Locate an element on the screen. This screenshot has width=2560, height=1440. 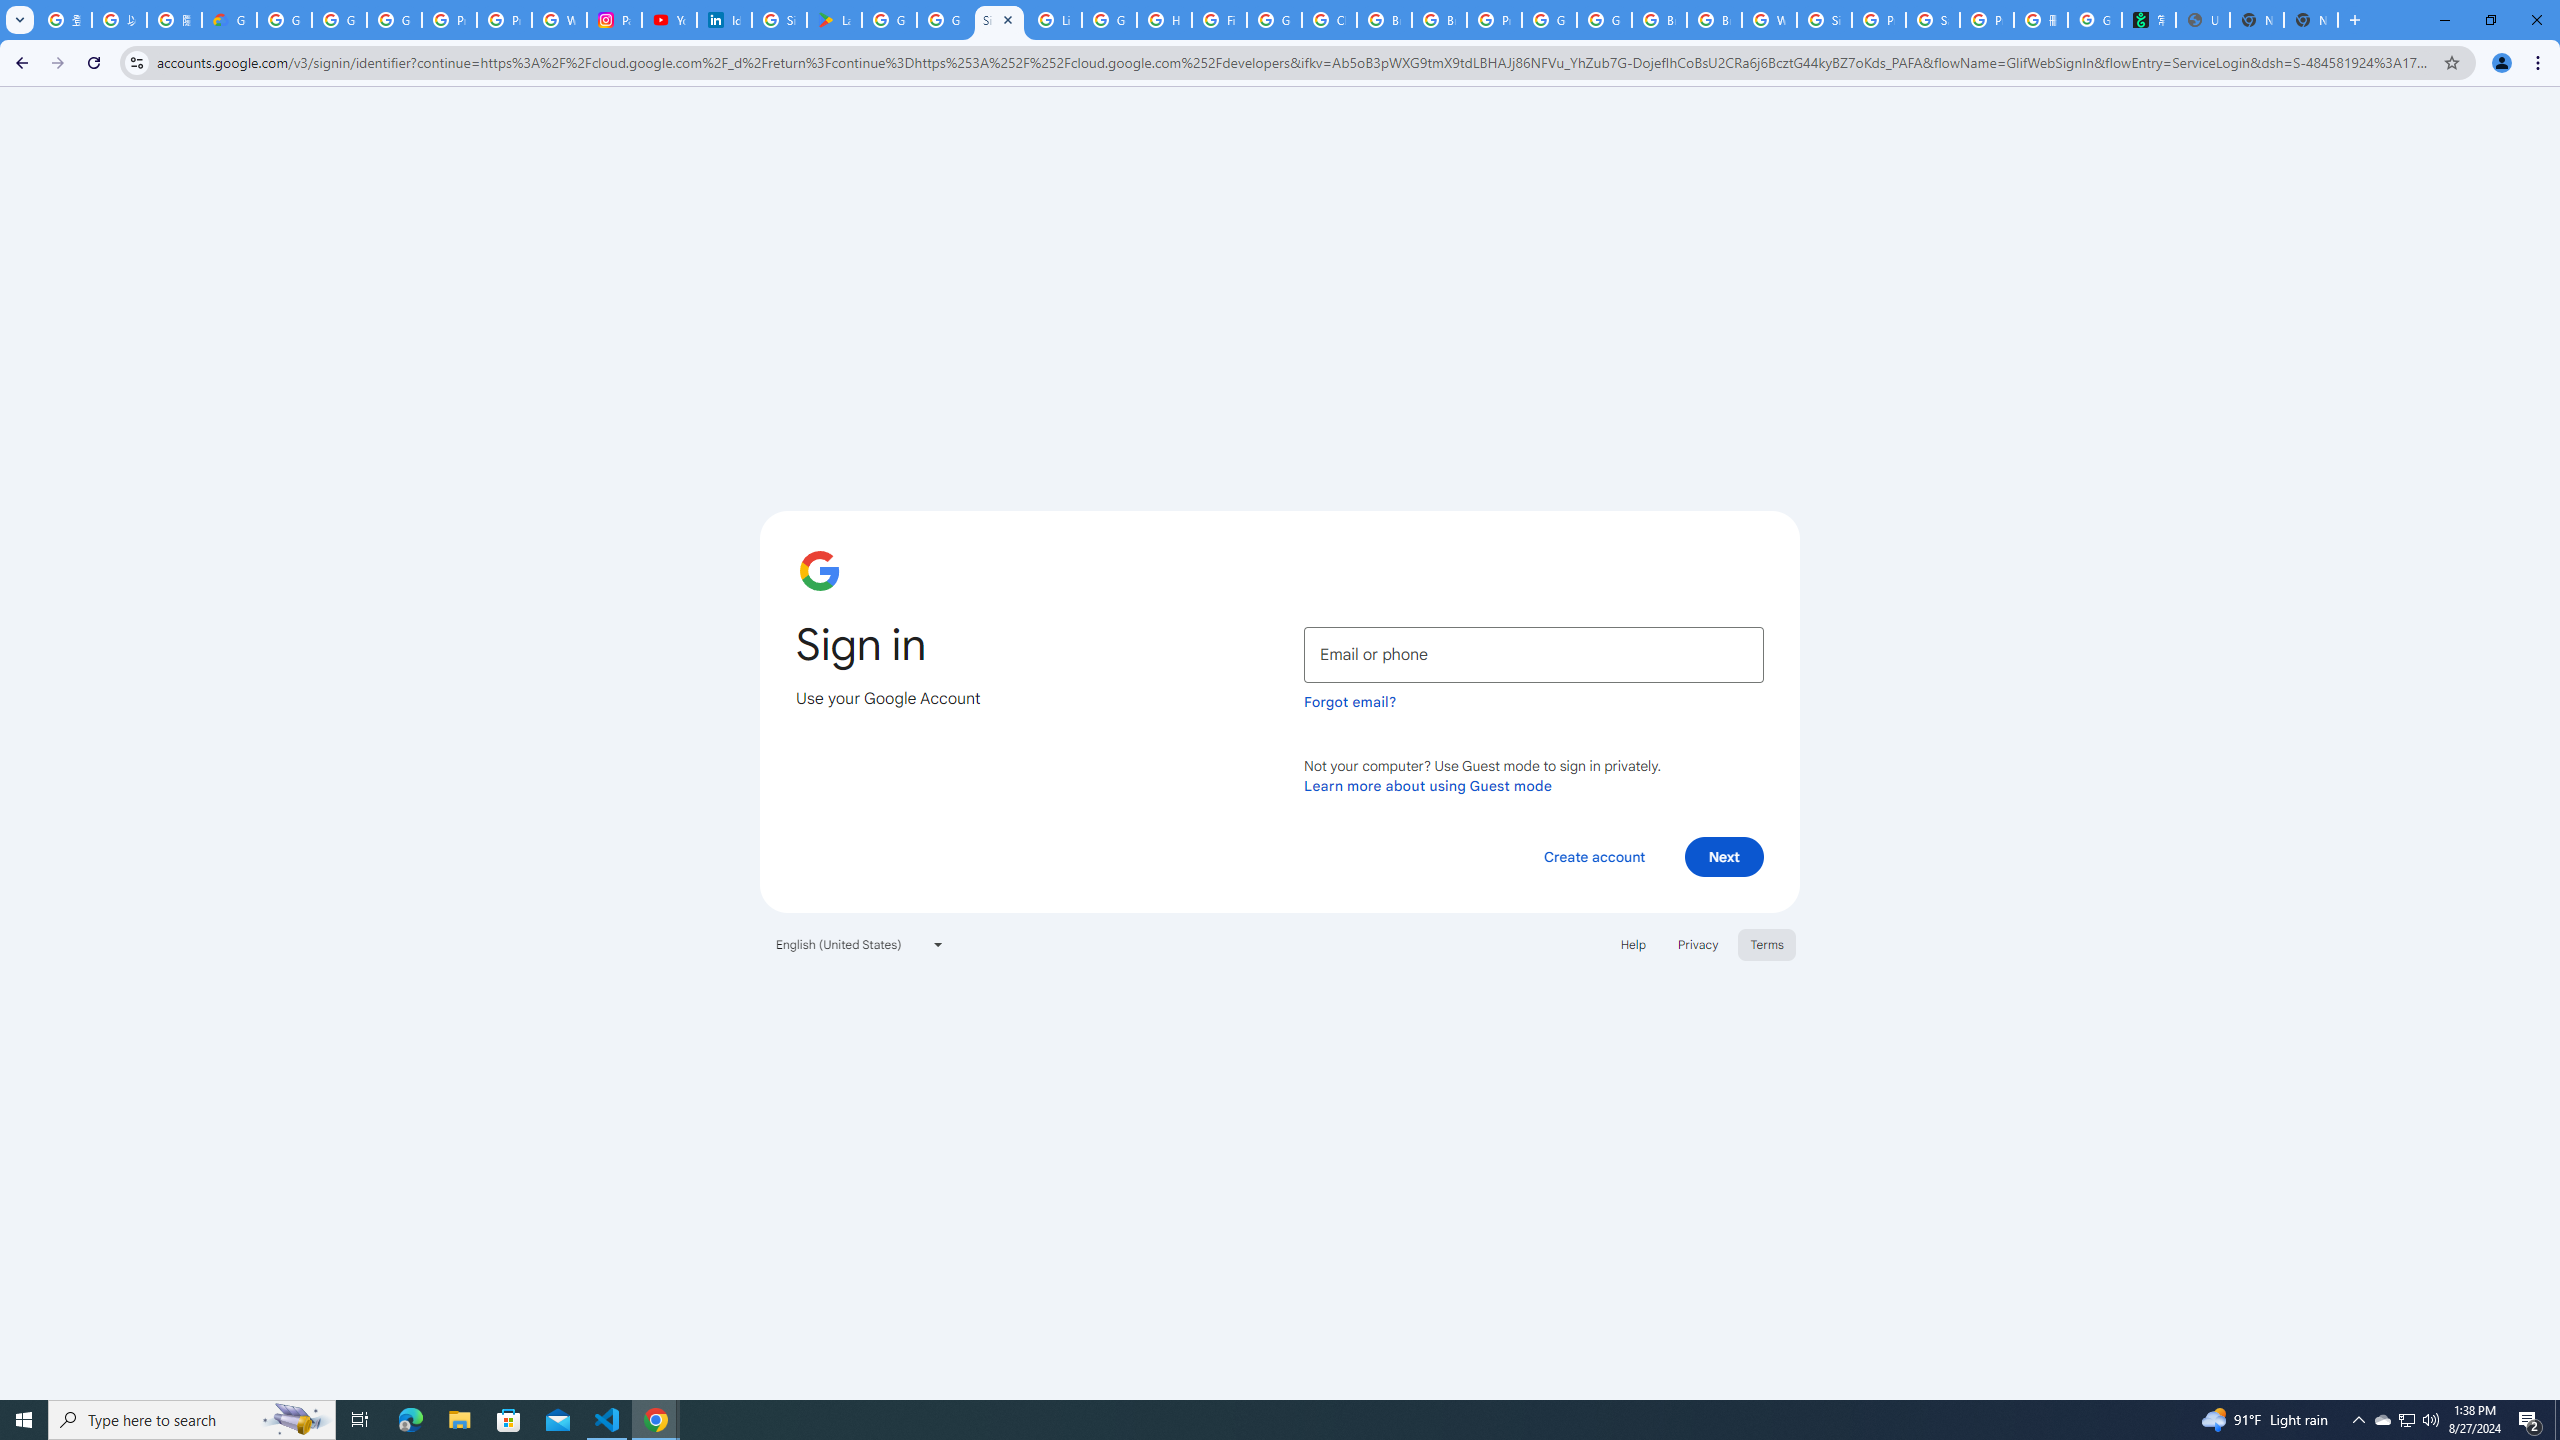
Create account is located at coordinates (1593, 856).